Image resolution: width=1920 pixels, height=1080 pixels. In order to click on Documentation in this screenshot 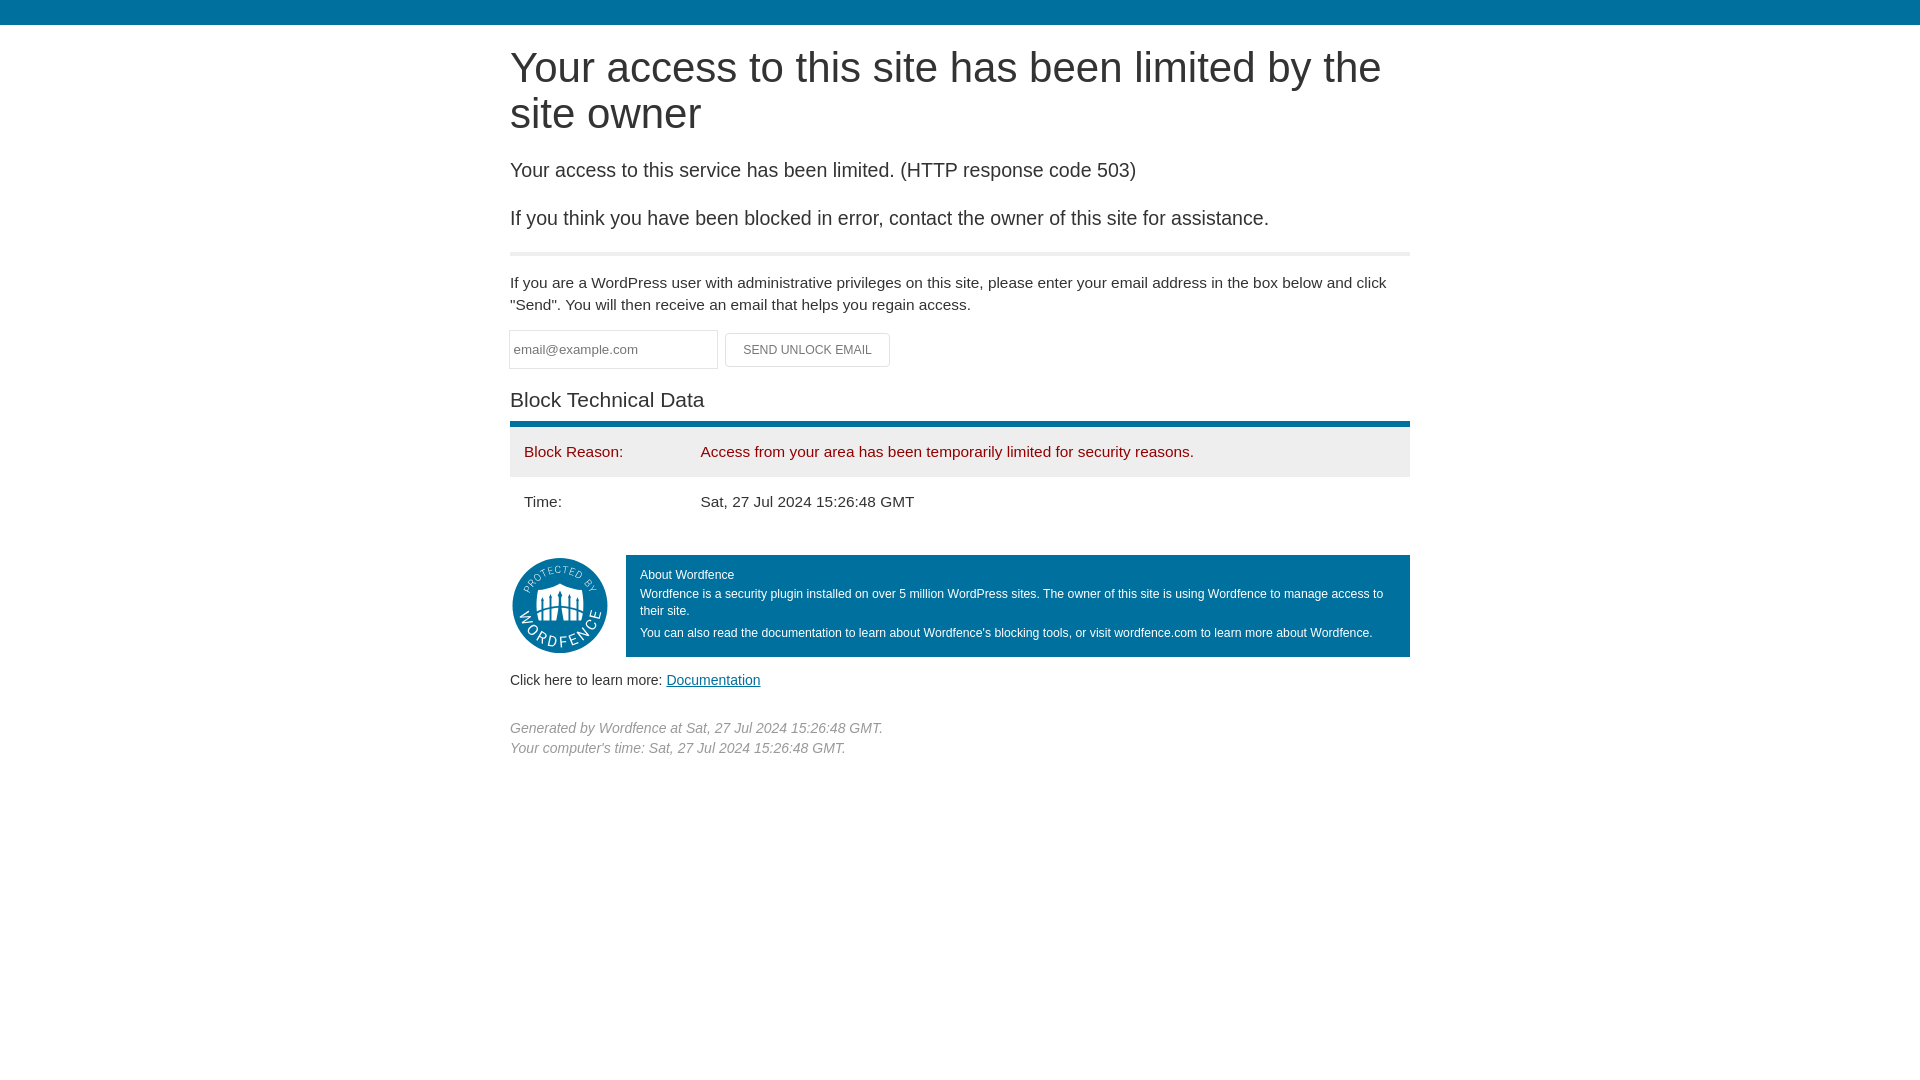, I will do `click(713, 679)`.